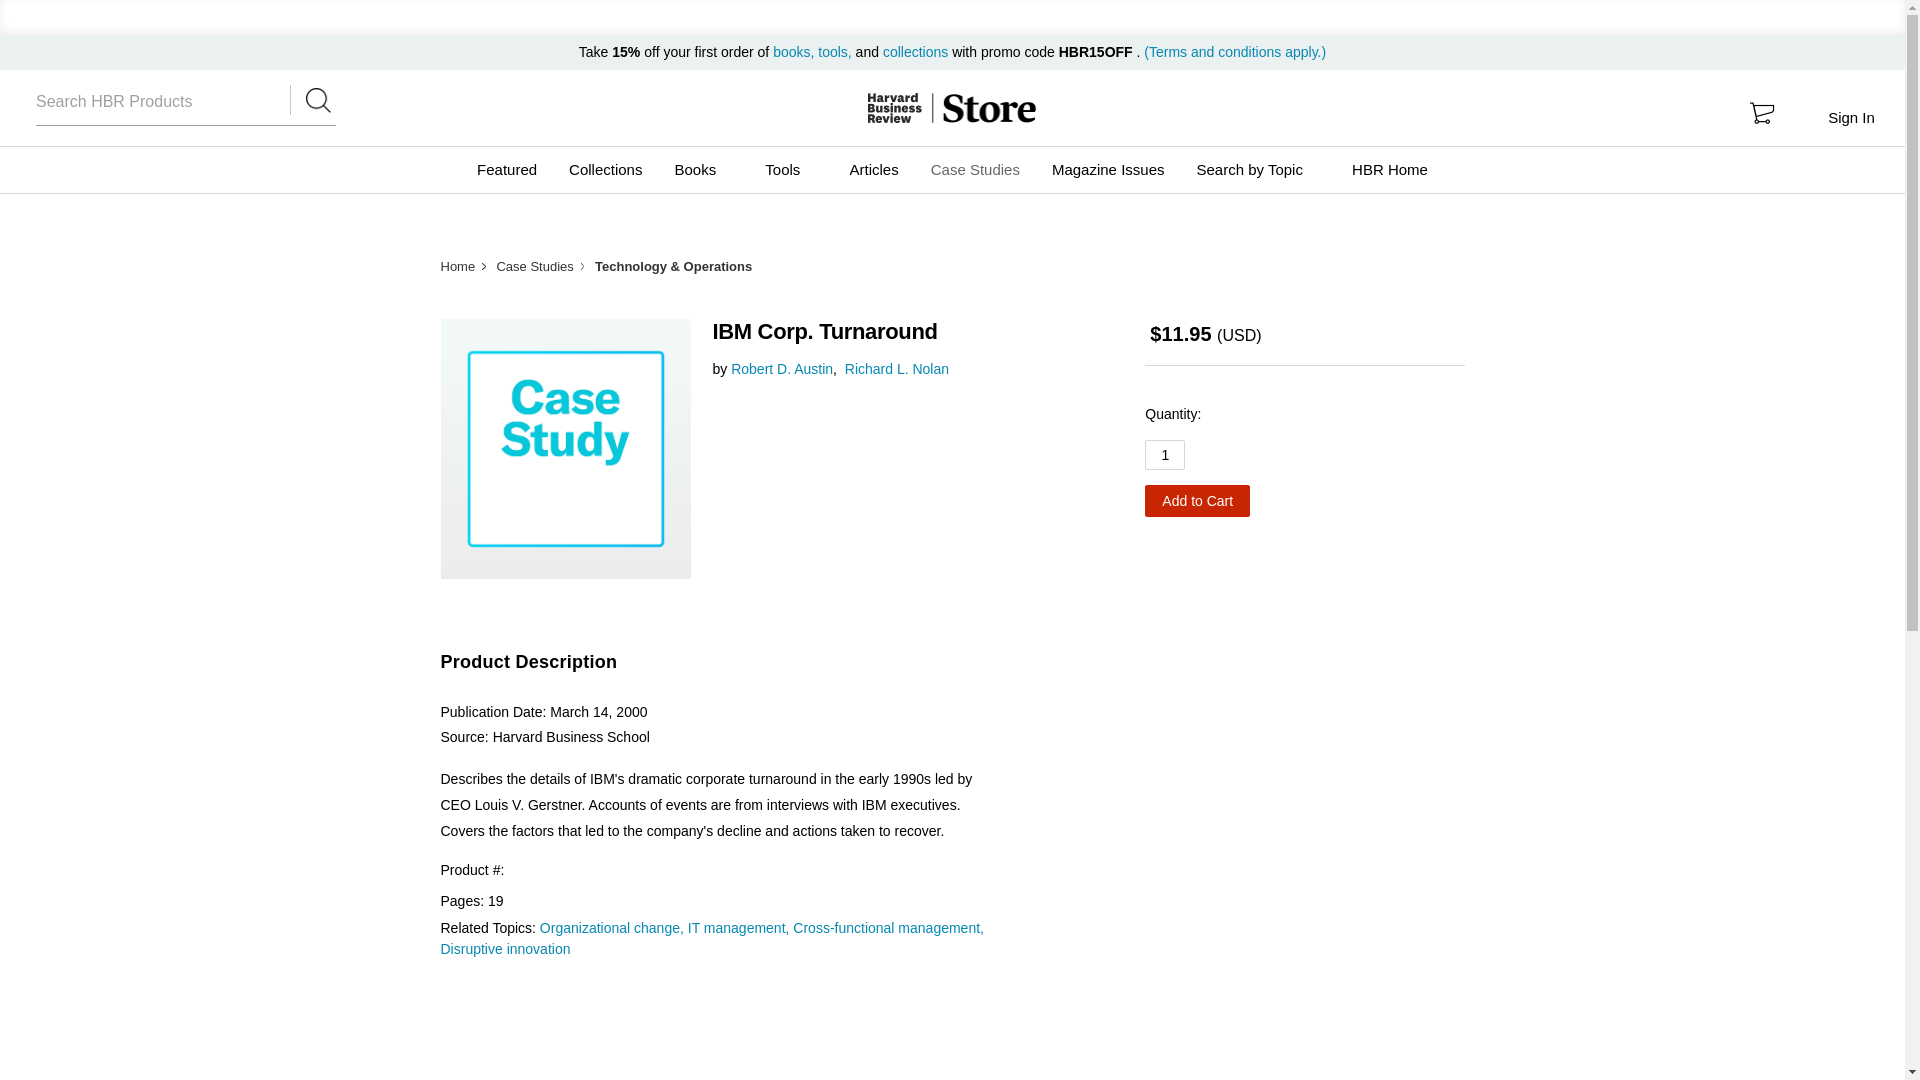  What do you see at coordinates (605, 170) in the screenshot?
I see `Collections` at bounding box center [605, 170].